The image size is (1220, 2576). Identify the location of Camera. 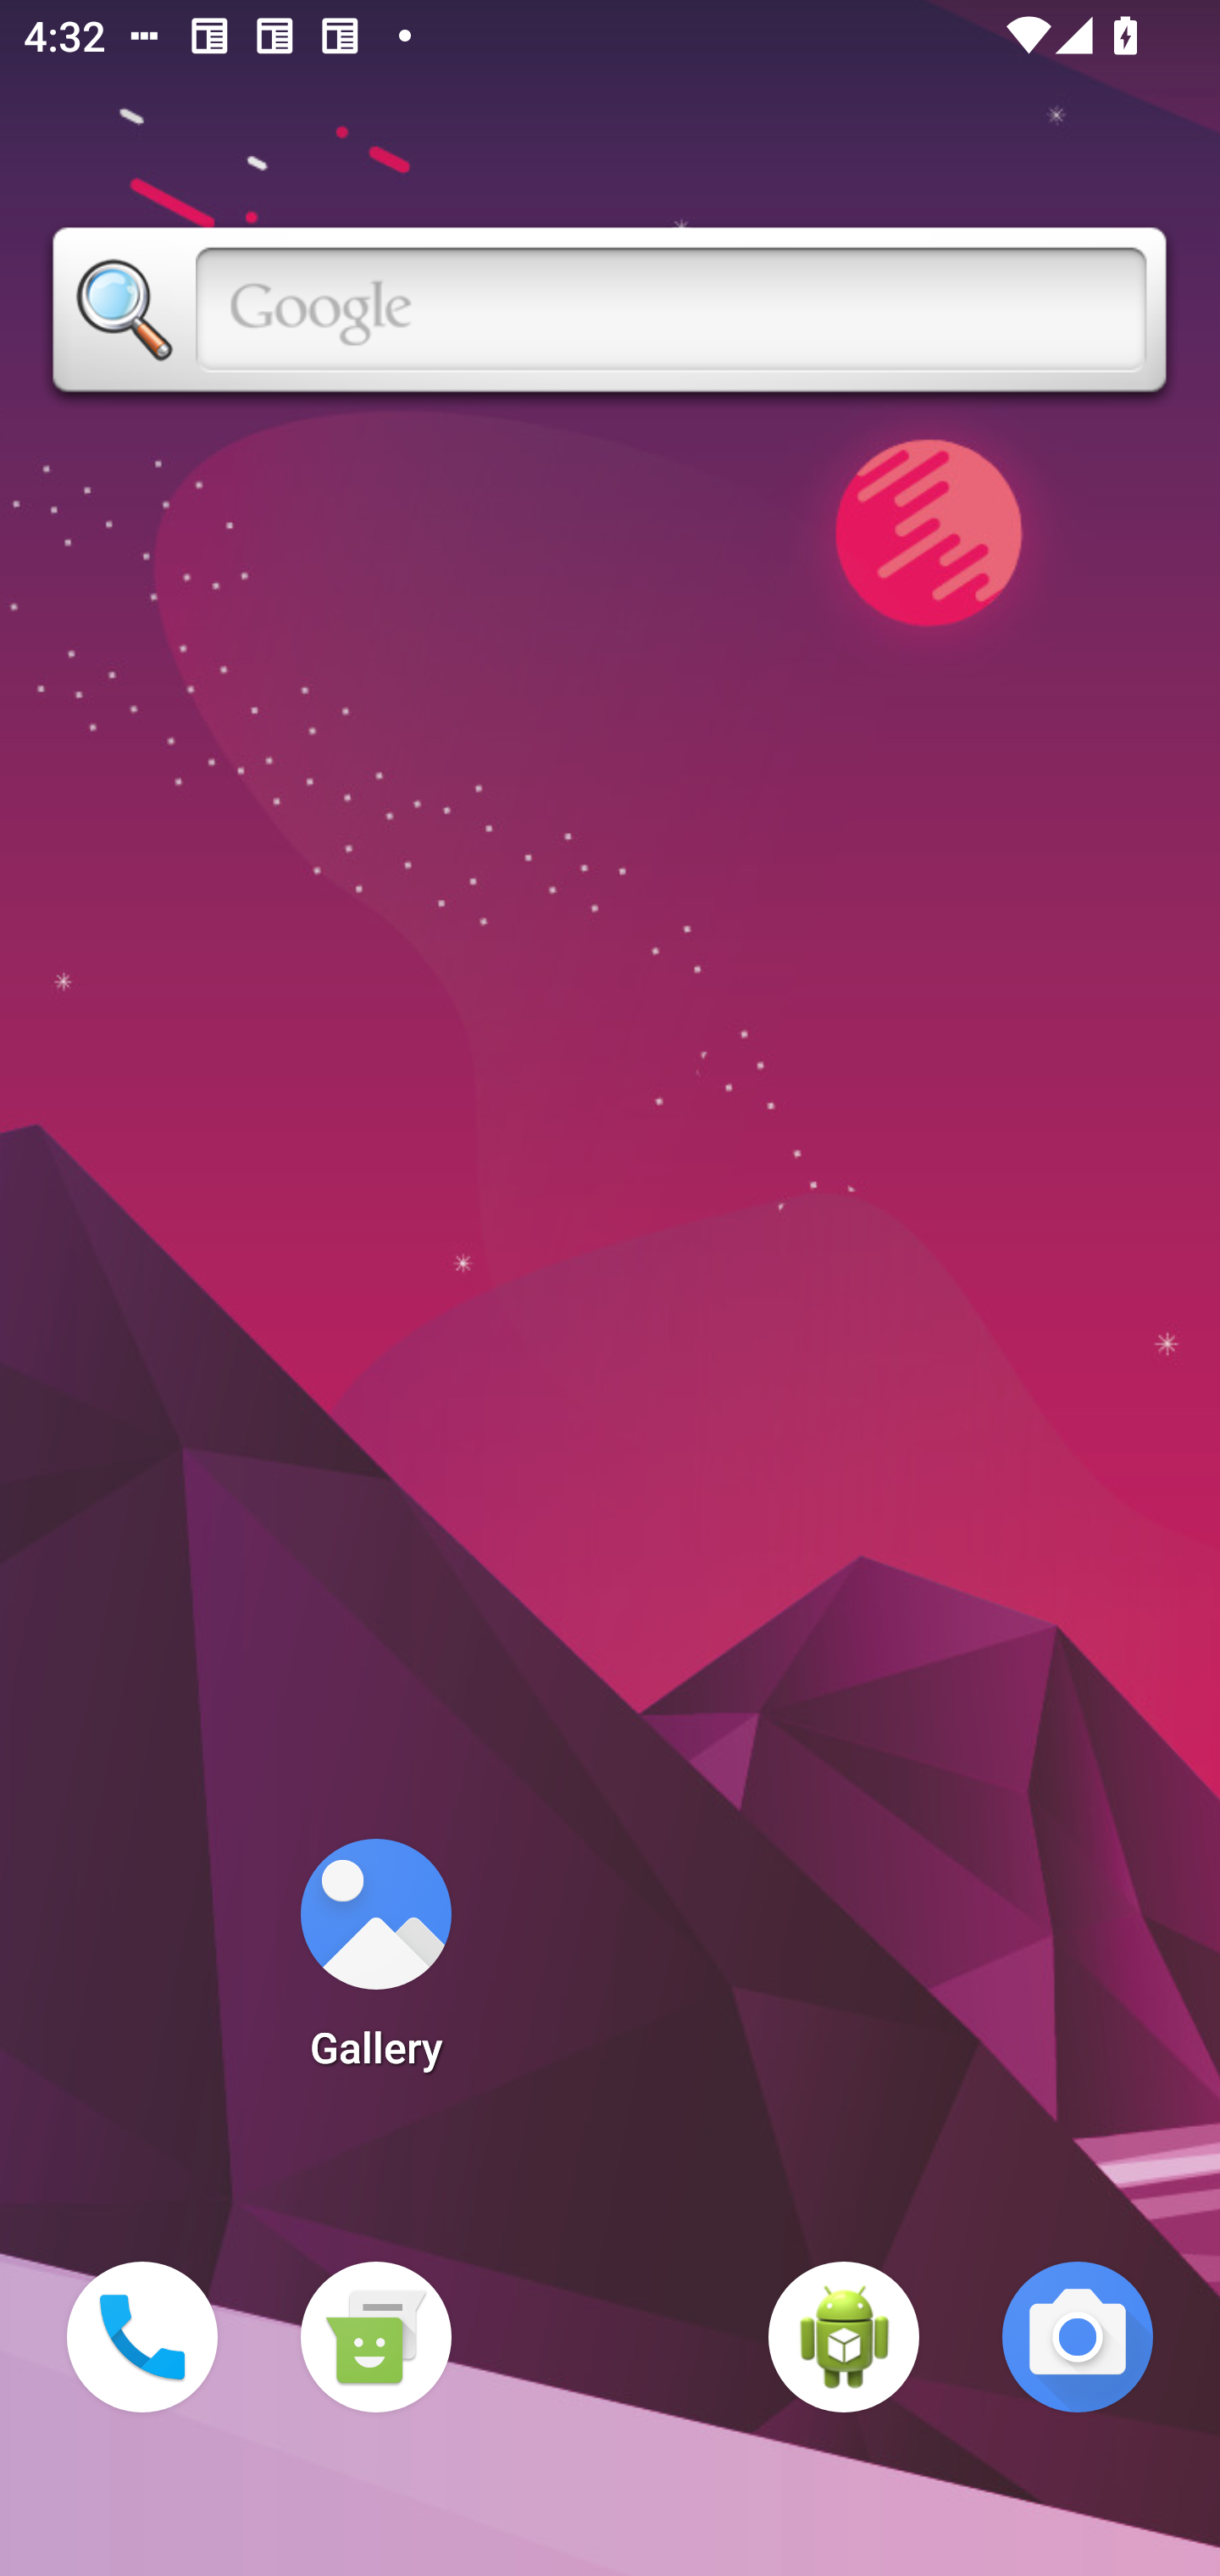
(1078, 2337).